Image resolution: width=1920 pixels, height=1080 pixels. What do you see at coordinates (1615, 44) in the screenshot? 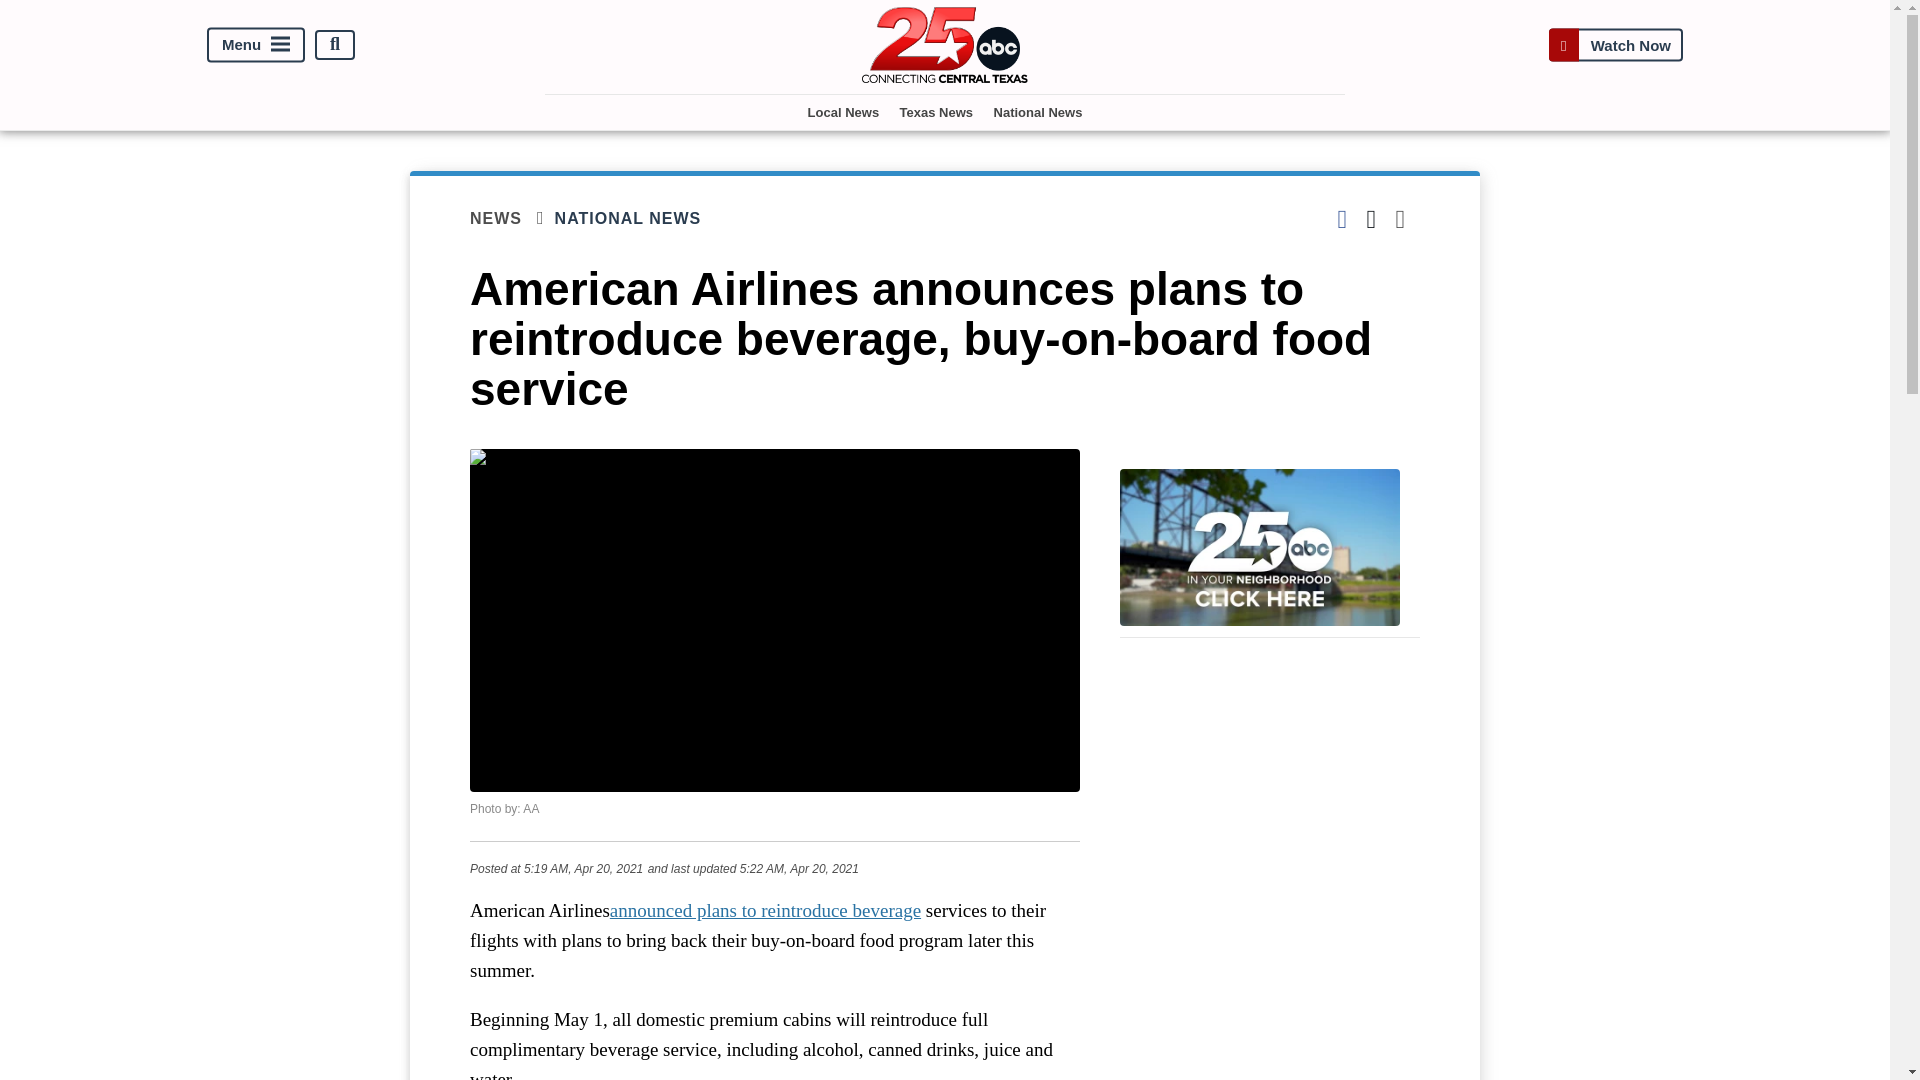
I see `Watch Now` at bounding box center [1615, 44].